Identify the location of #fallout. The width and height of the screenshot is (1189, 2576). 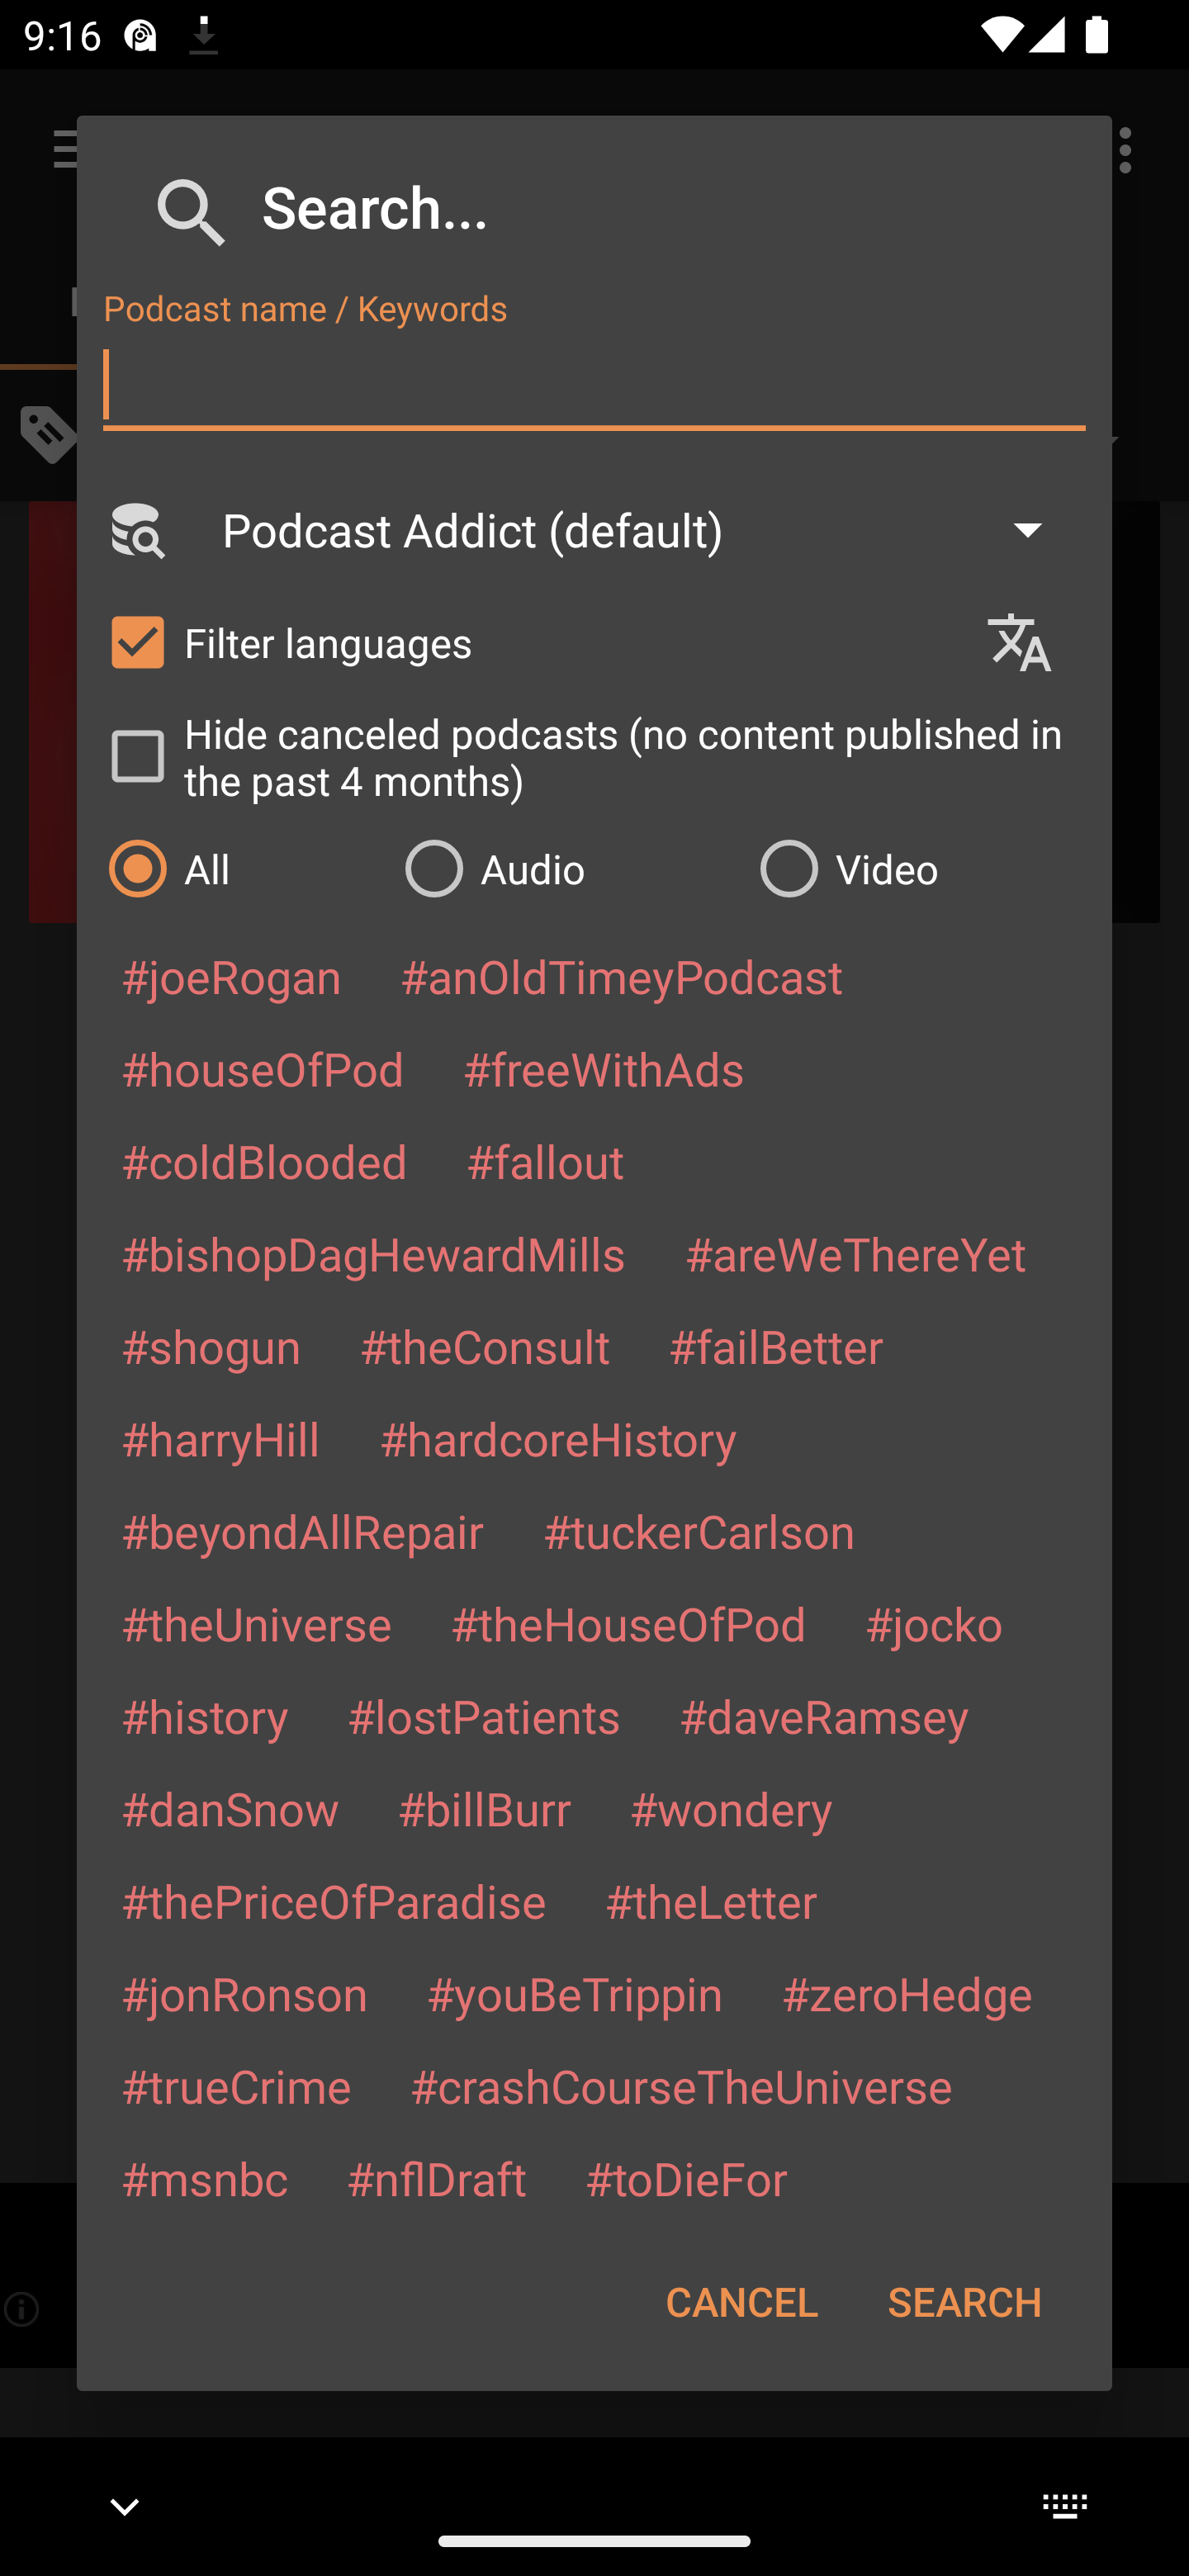
(545, 1160).